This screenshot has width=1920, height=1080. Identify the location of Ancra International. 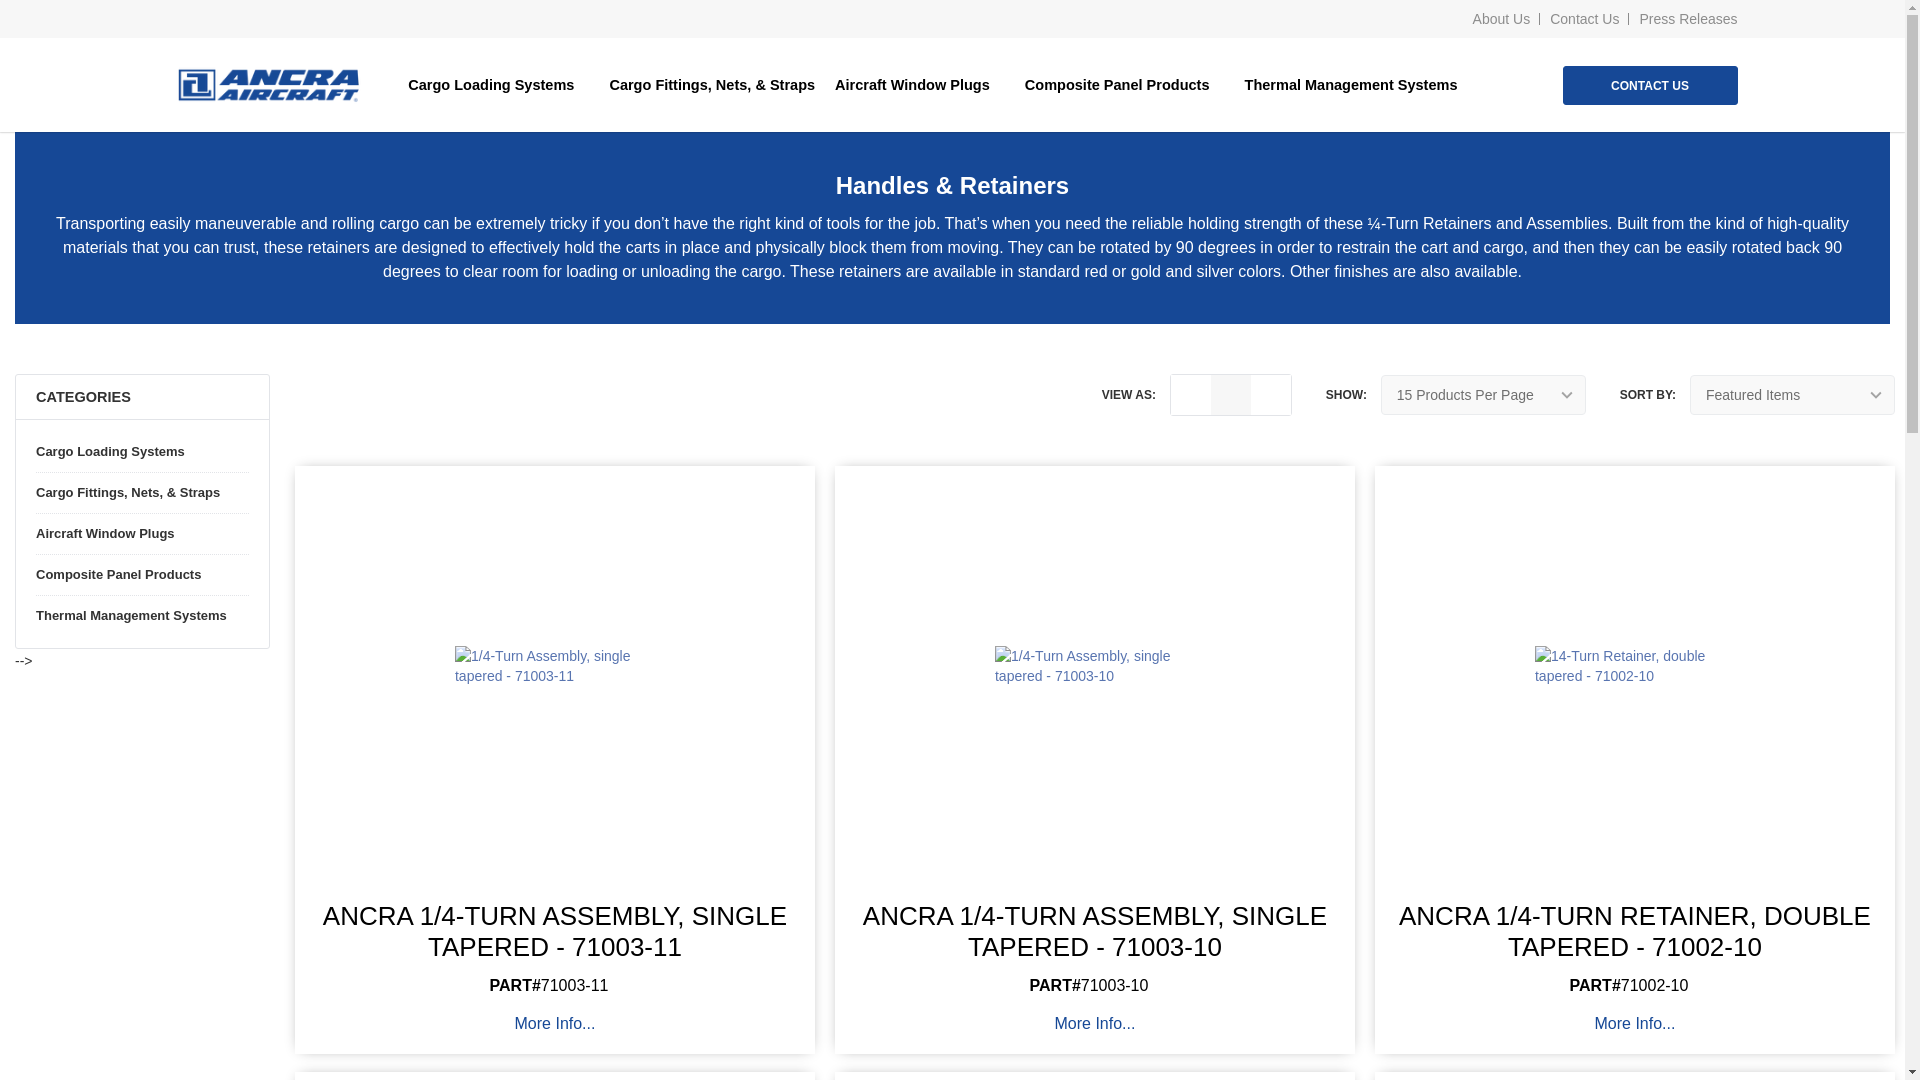
(268, 85).